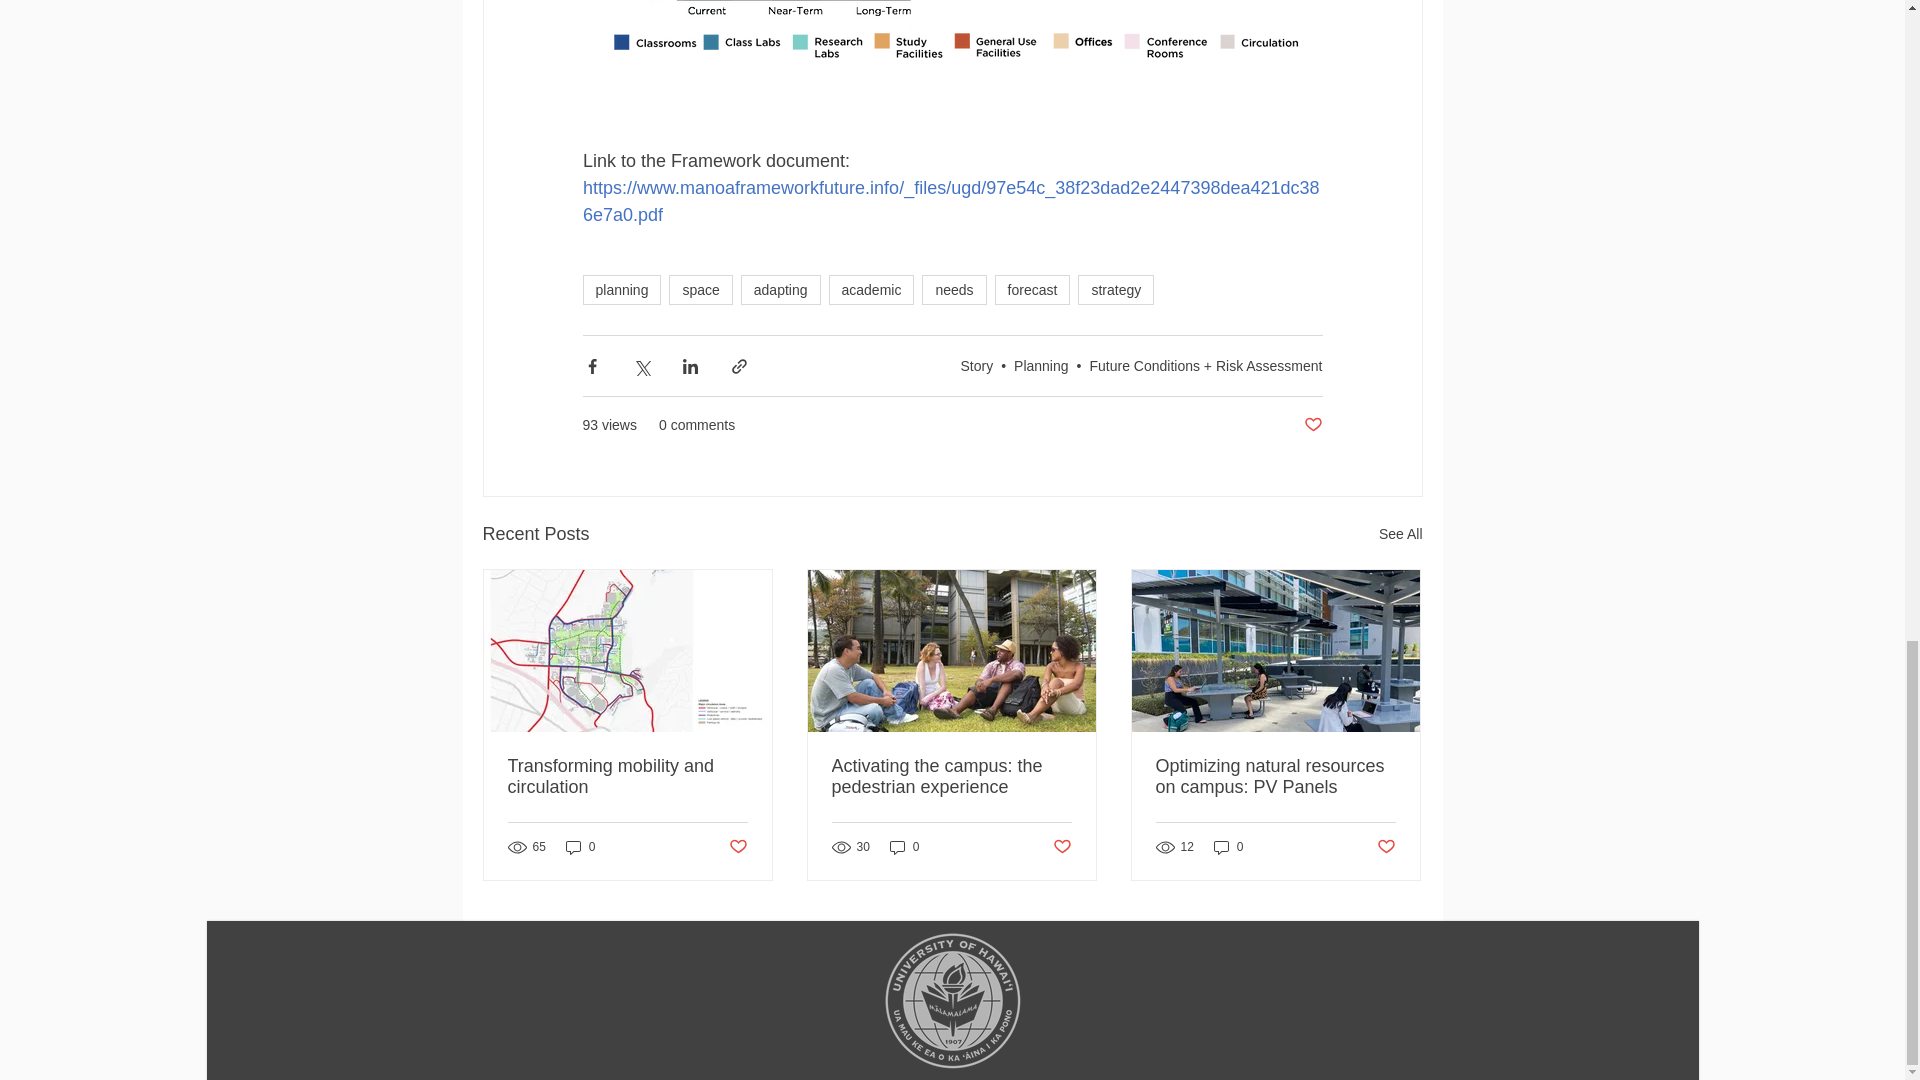 The width and height of the screenshot is (1920, 1080). Describe the element at coordinates (1041, 365) in the screenshot. I see `Planning` at that location.